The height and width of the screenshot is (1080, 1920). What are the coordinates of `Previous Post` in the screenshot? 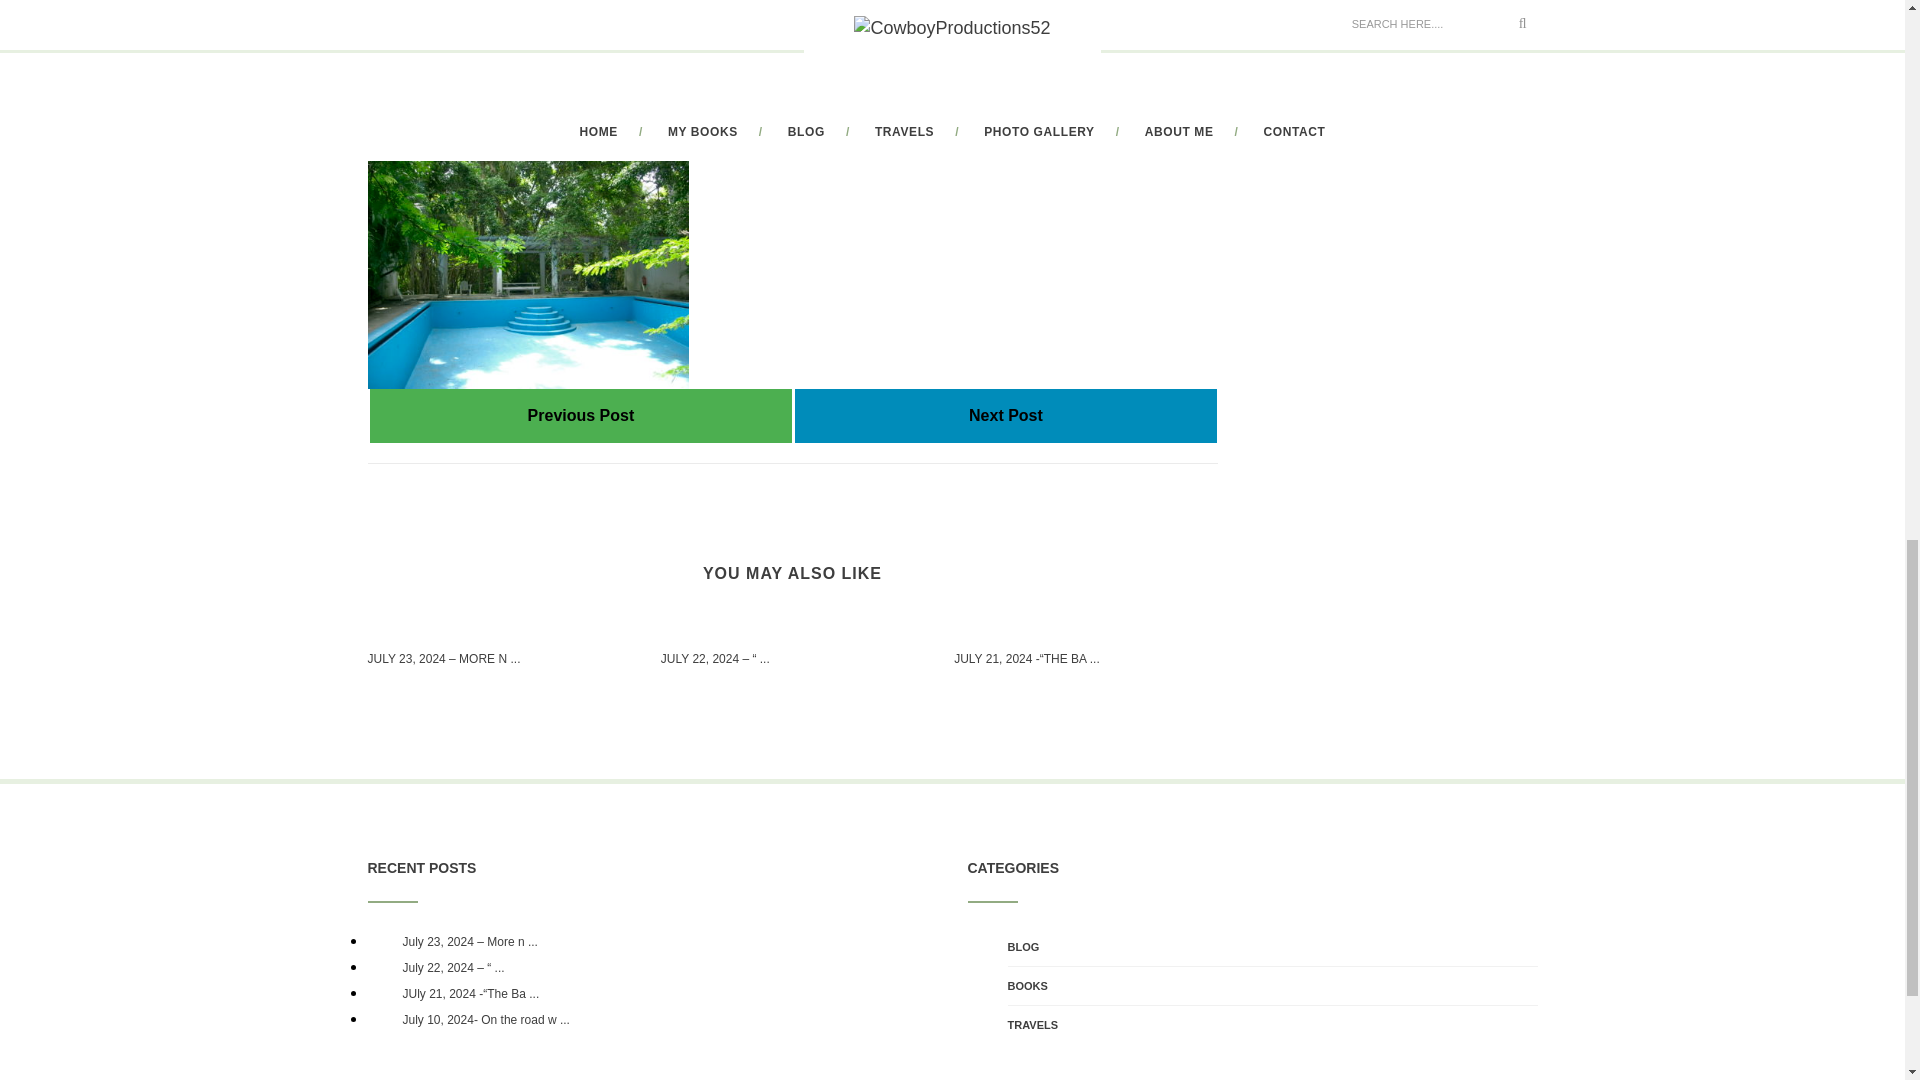 It's located at (581, 415).